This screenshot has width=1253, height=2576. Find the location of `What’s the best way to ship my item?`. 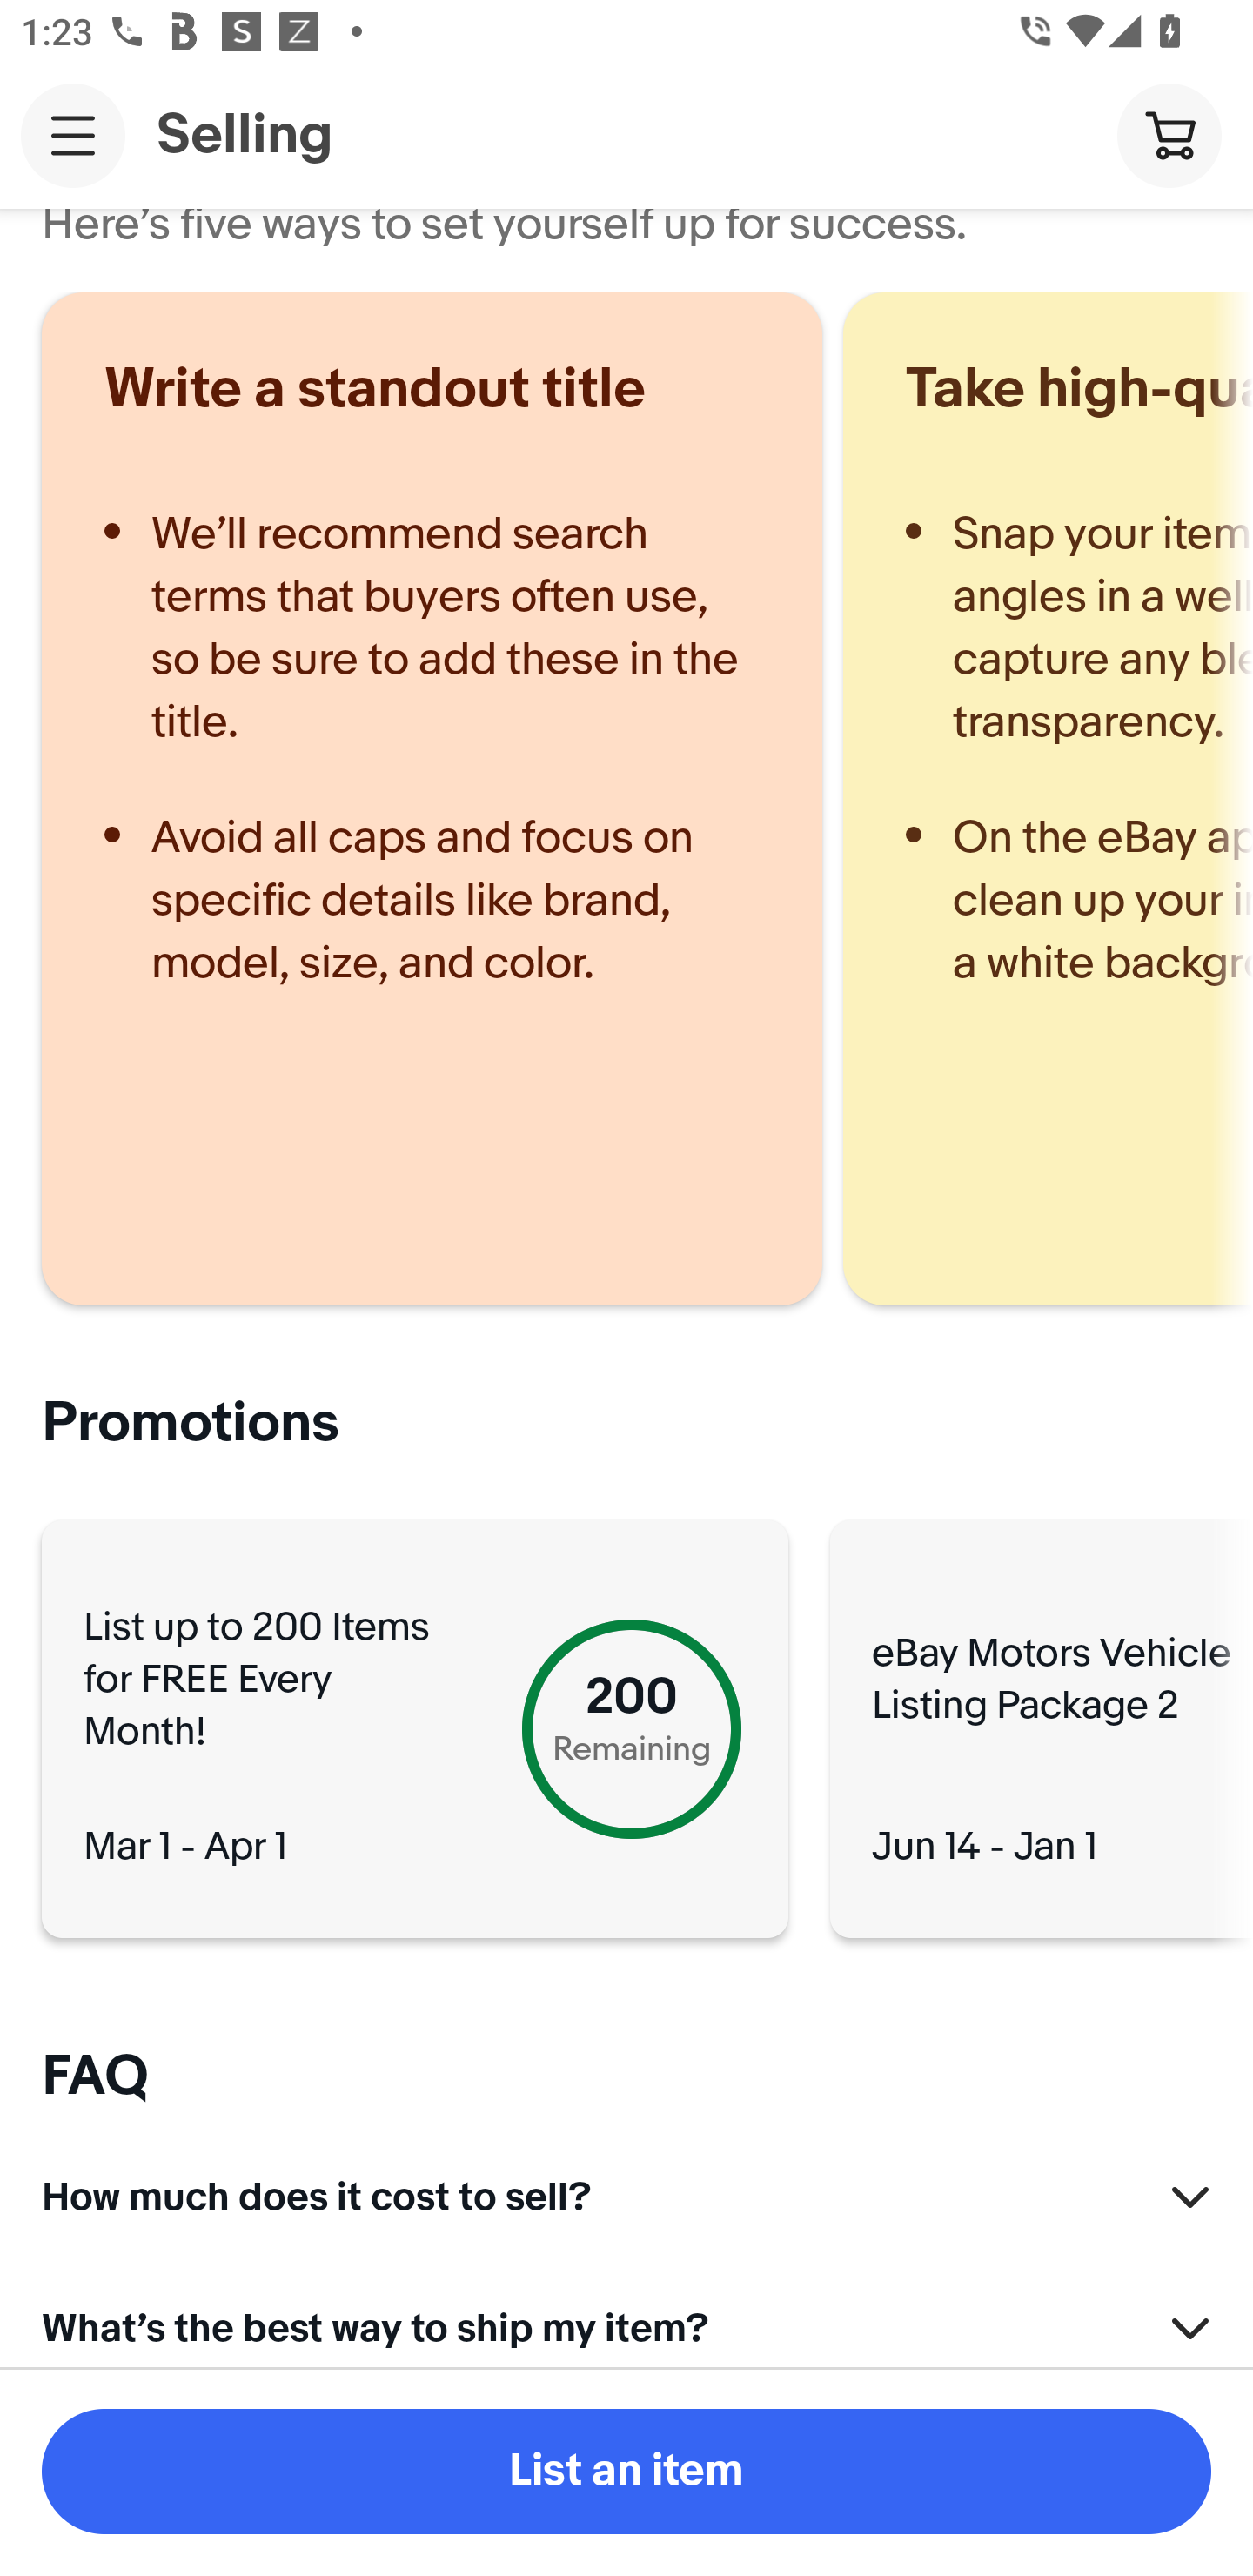

What’s the best way to ship my item? is located at coordinates (626, 2325).